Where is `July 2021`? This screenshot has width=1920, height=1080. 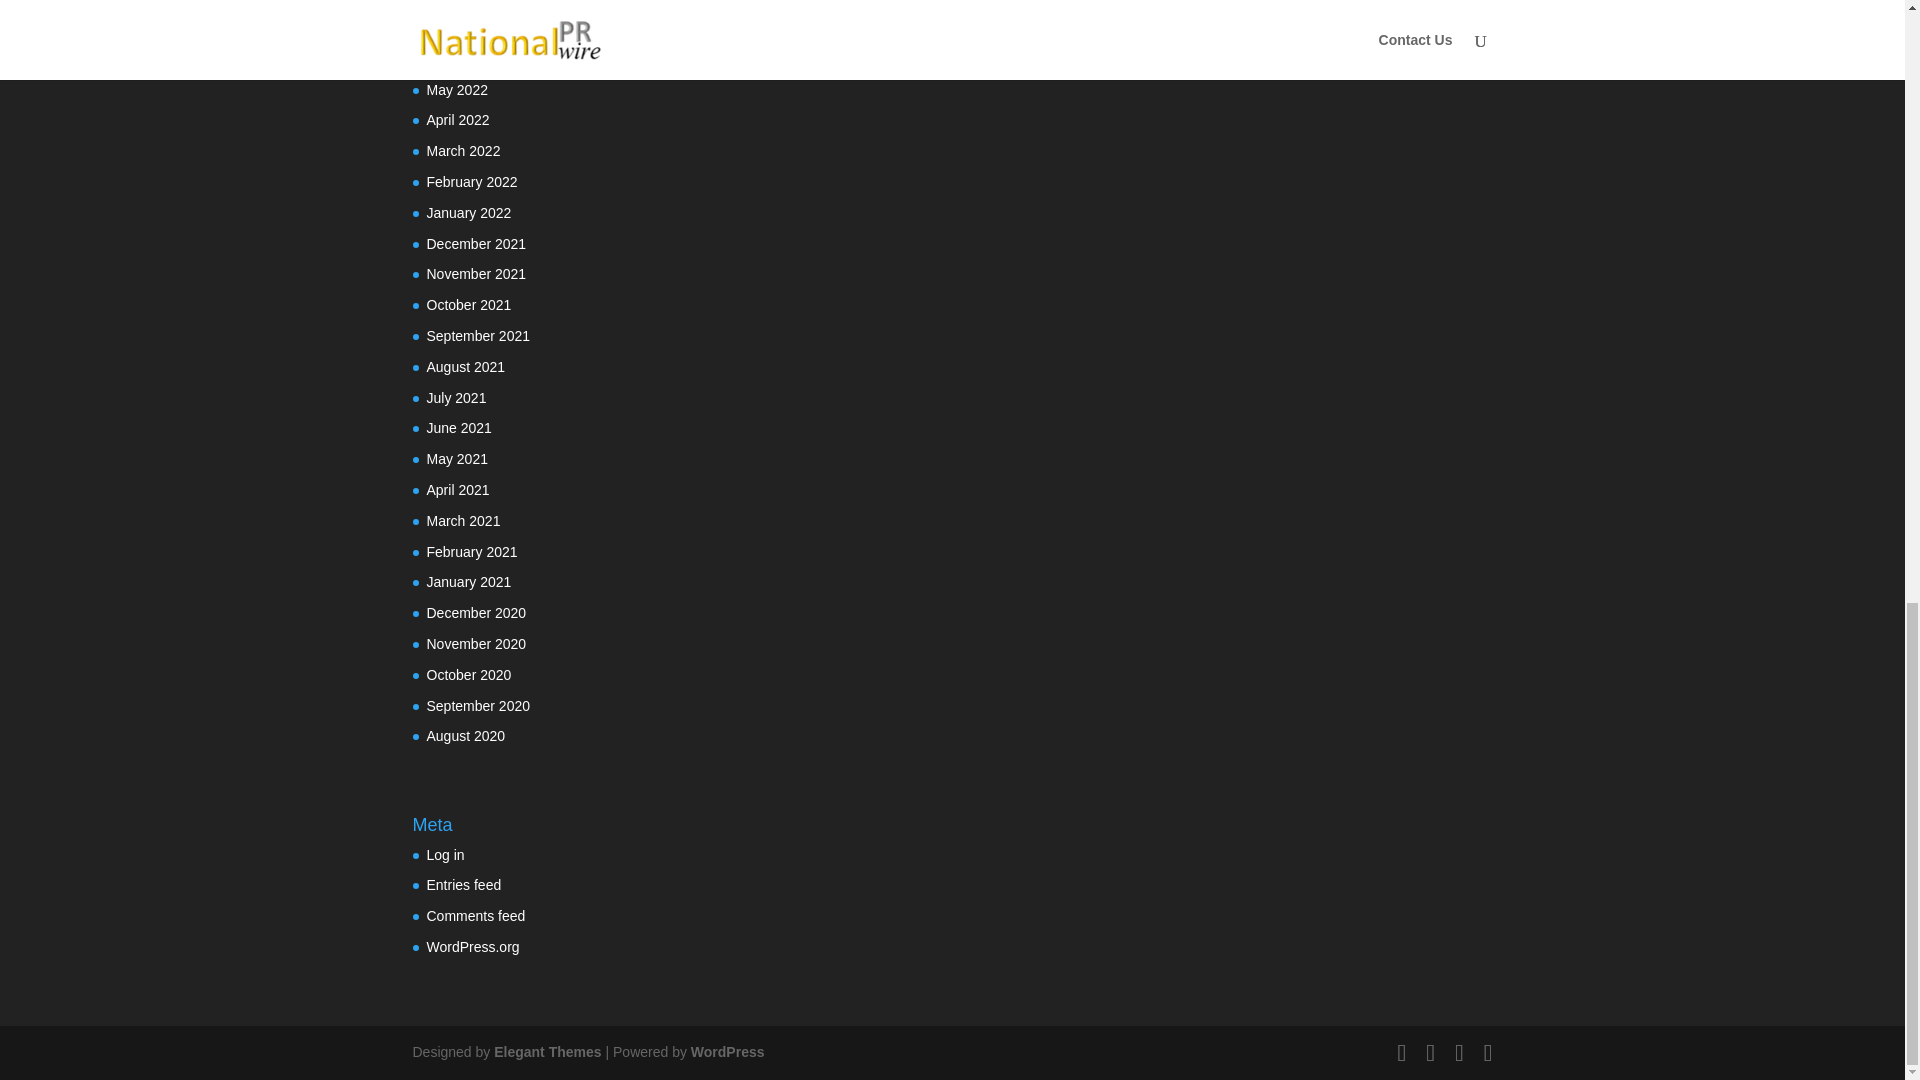 July 2021 is located at coordinates (456, 398).